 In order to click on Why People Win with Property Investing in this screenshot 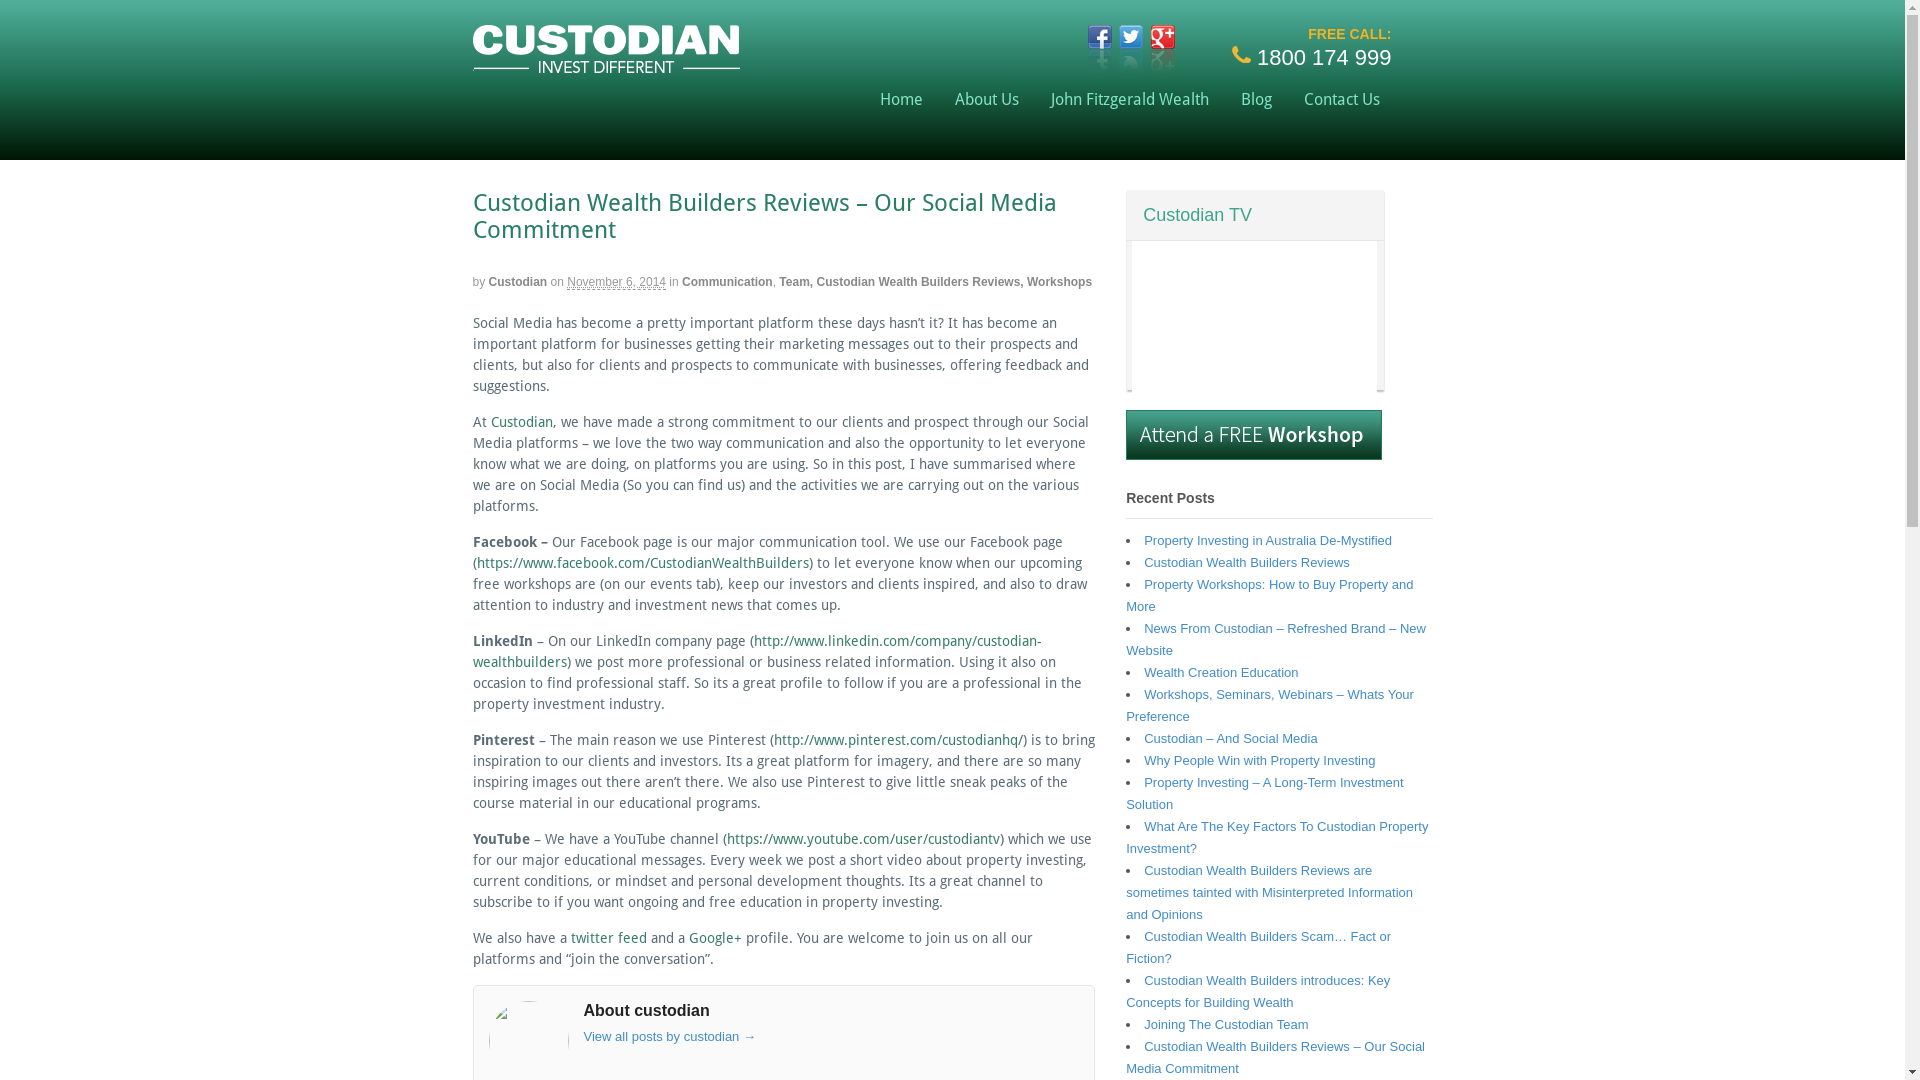, I will do `click(1260, 760)`.